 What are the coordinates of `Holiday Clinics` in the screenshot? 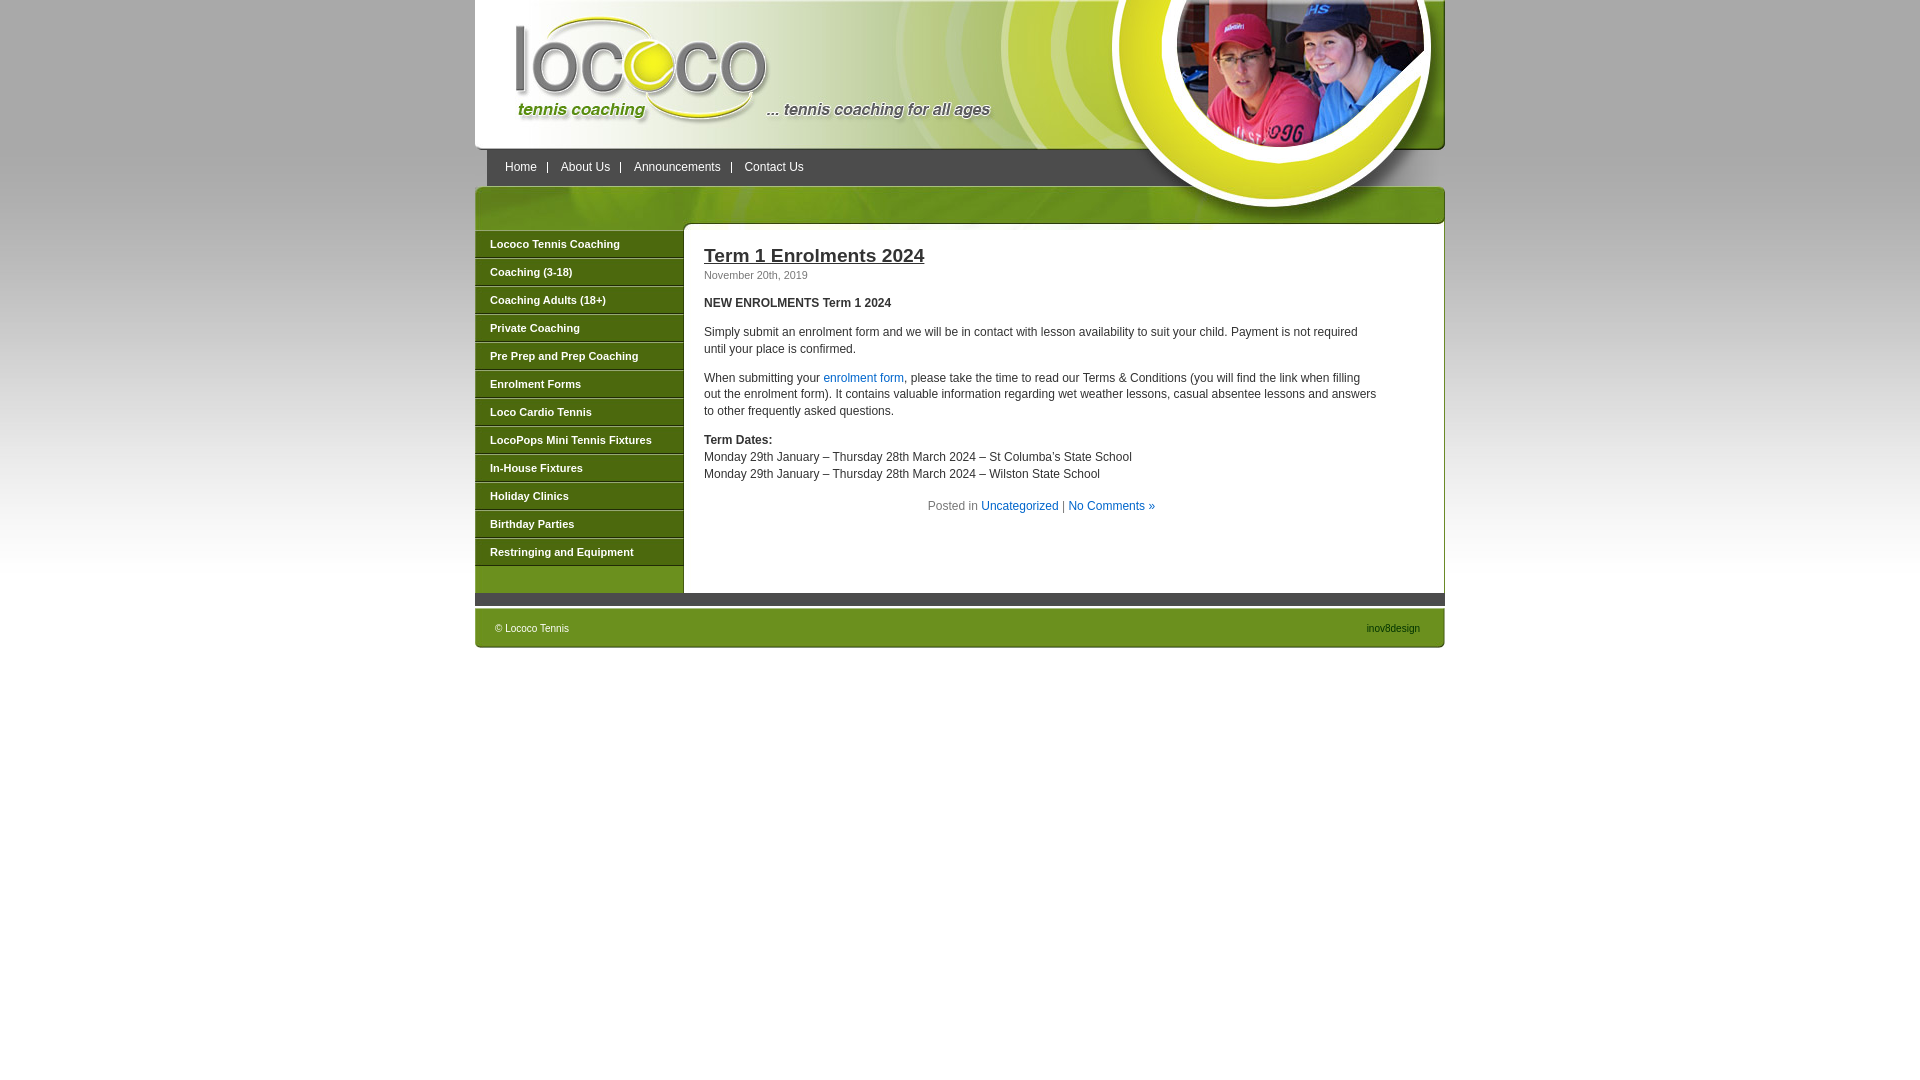 It's located at (580, 496).